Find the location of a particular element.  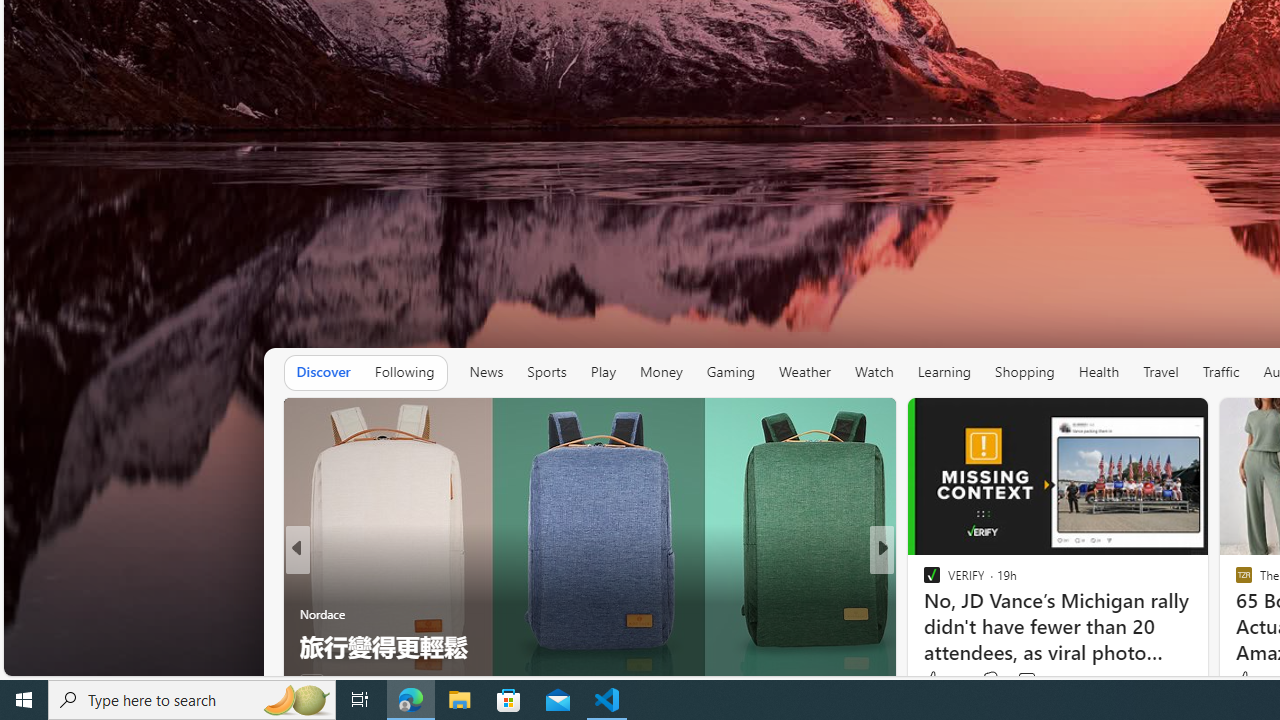

USA TODAY is located at coordinates (923, 581).